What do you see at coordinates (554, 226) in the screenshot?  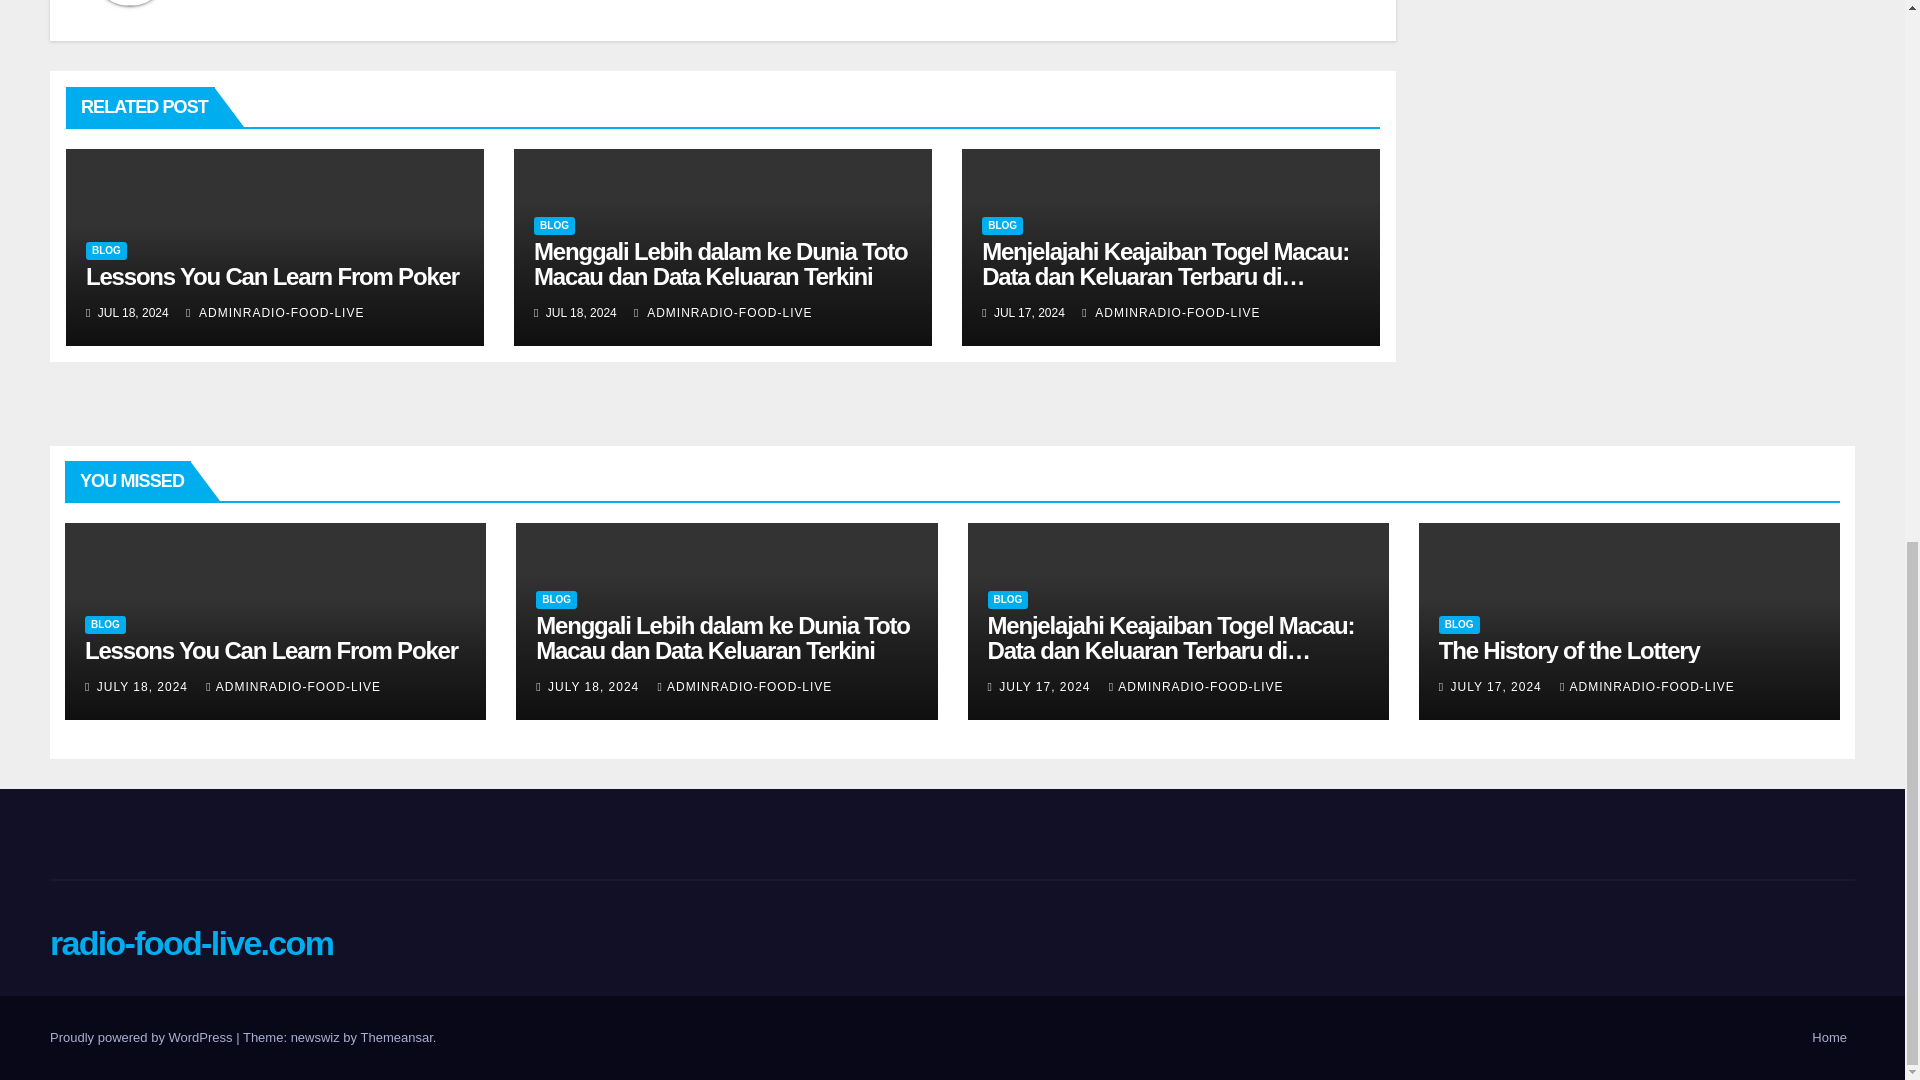 I see `BLOG` at bounding box center [554, 226].